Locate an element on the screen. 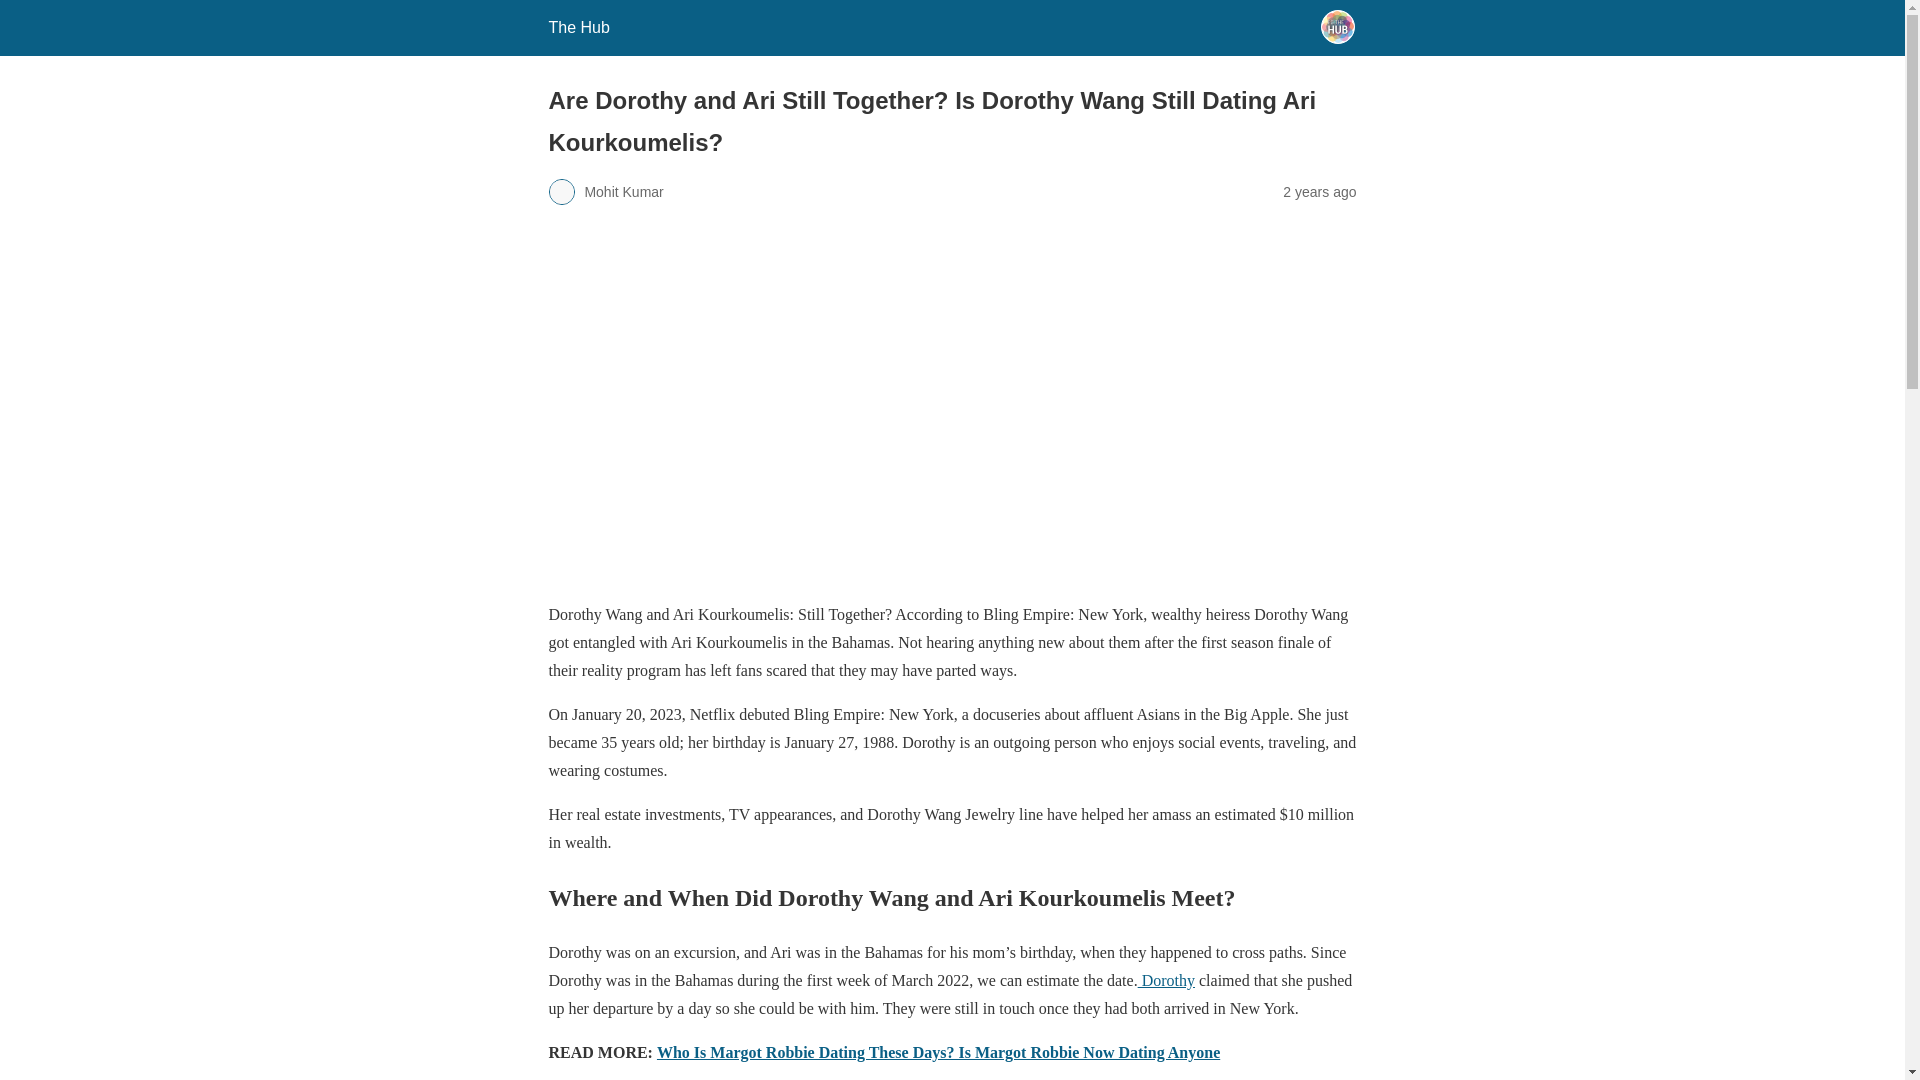 This screenshot has height=1080, width=1920. Dorothy is located at coordinates (1166, 980).